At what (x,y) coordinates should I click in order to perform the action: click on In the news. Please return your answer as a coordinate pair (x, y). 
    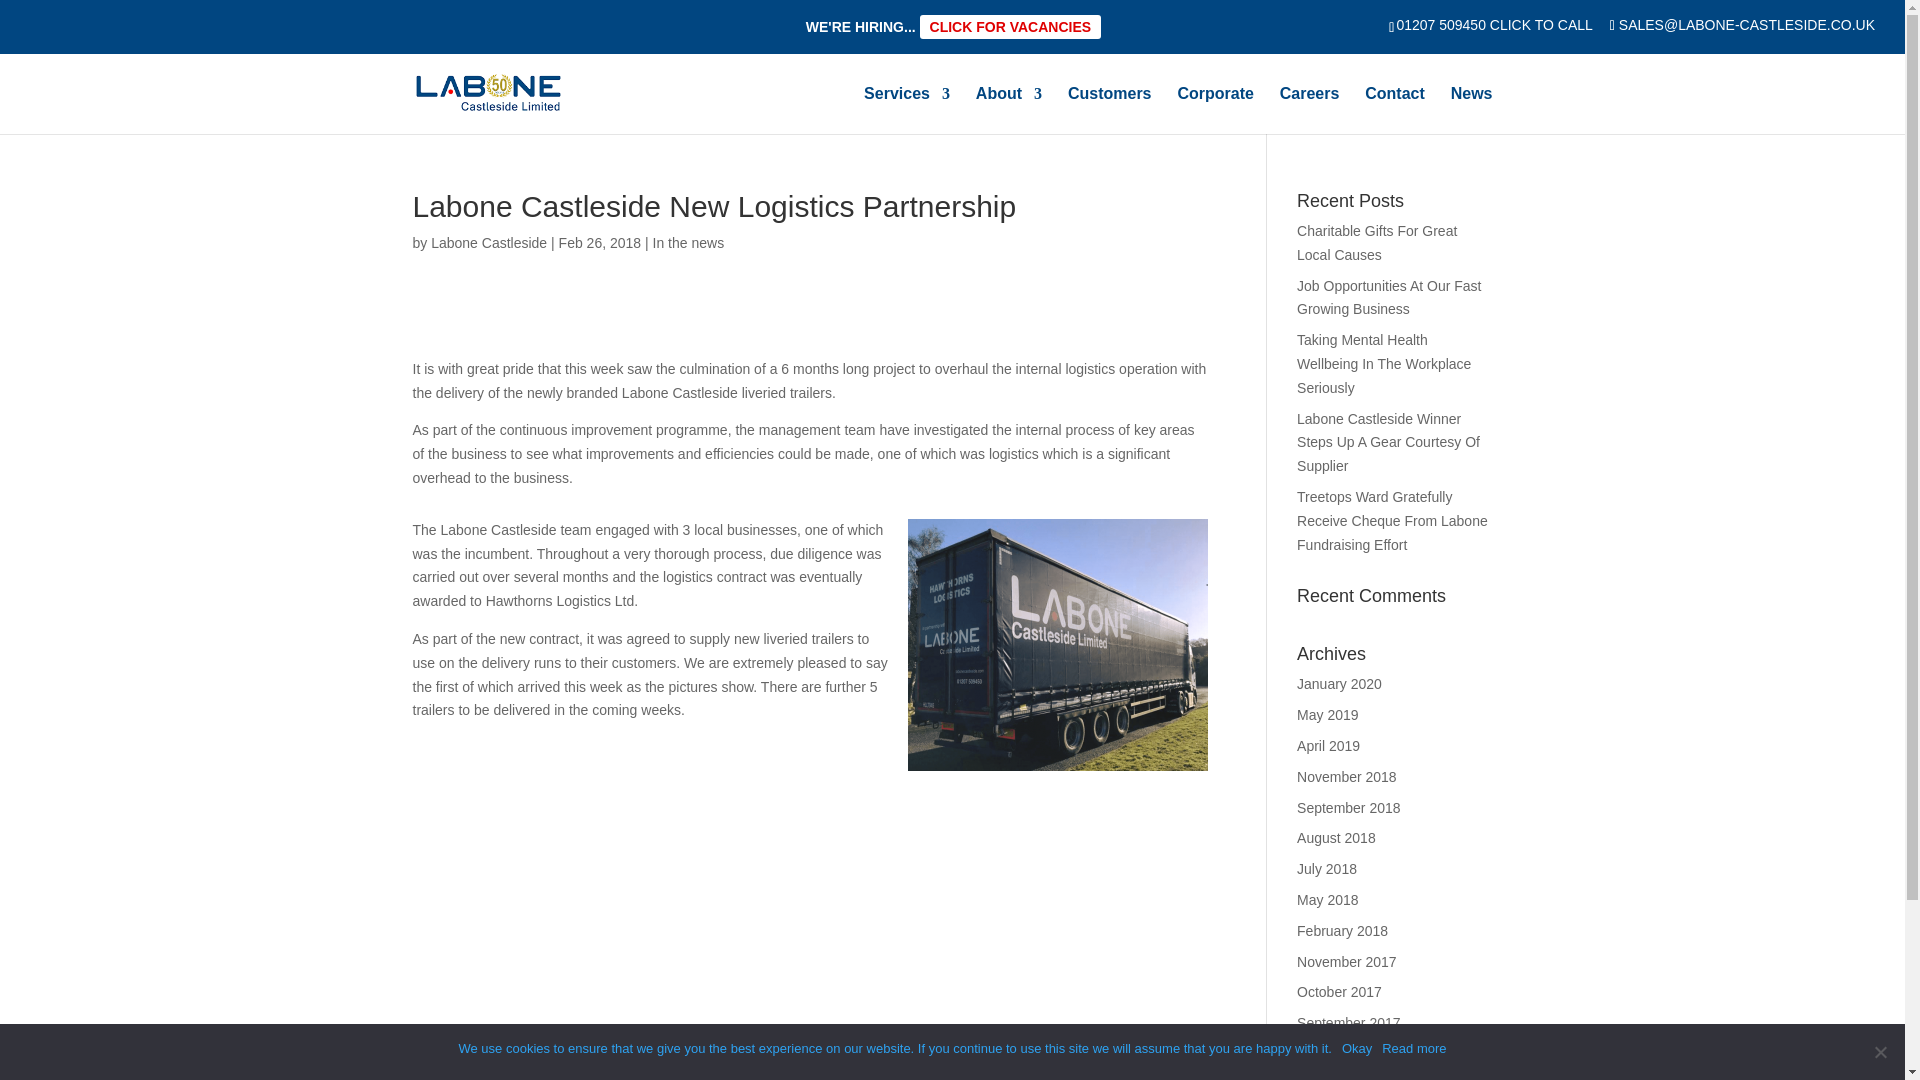
    Looking at the image, I should click on (688, 242).